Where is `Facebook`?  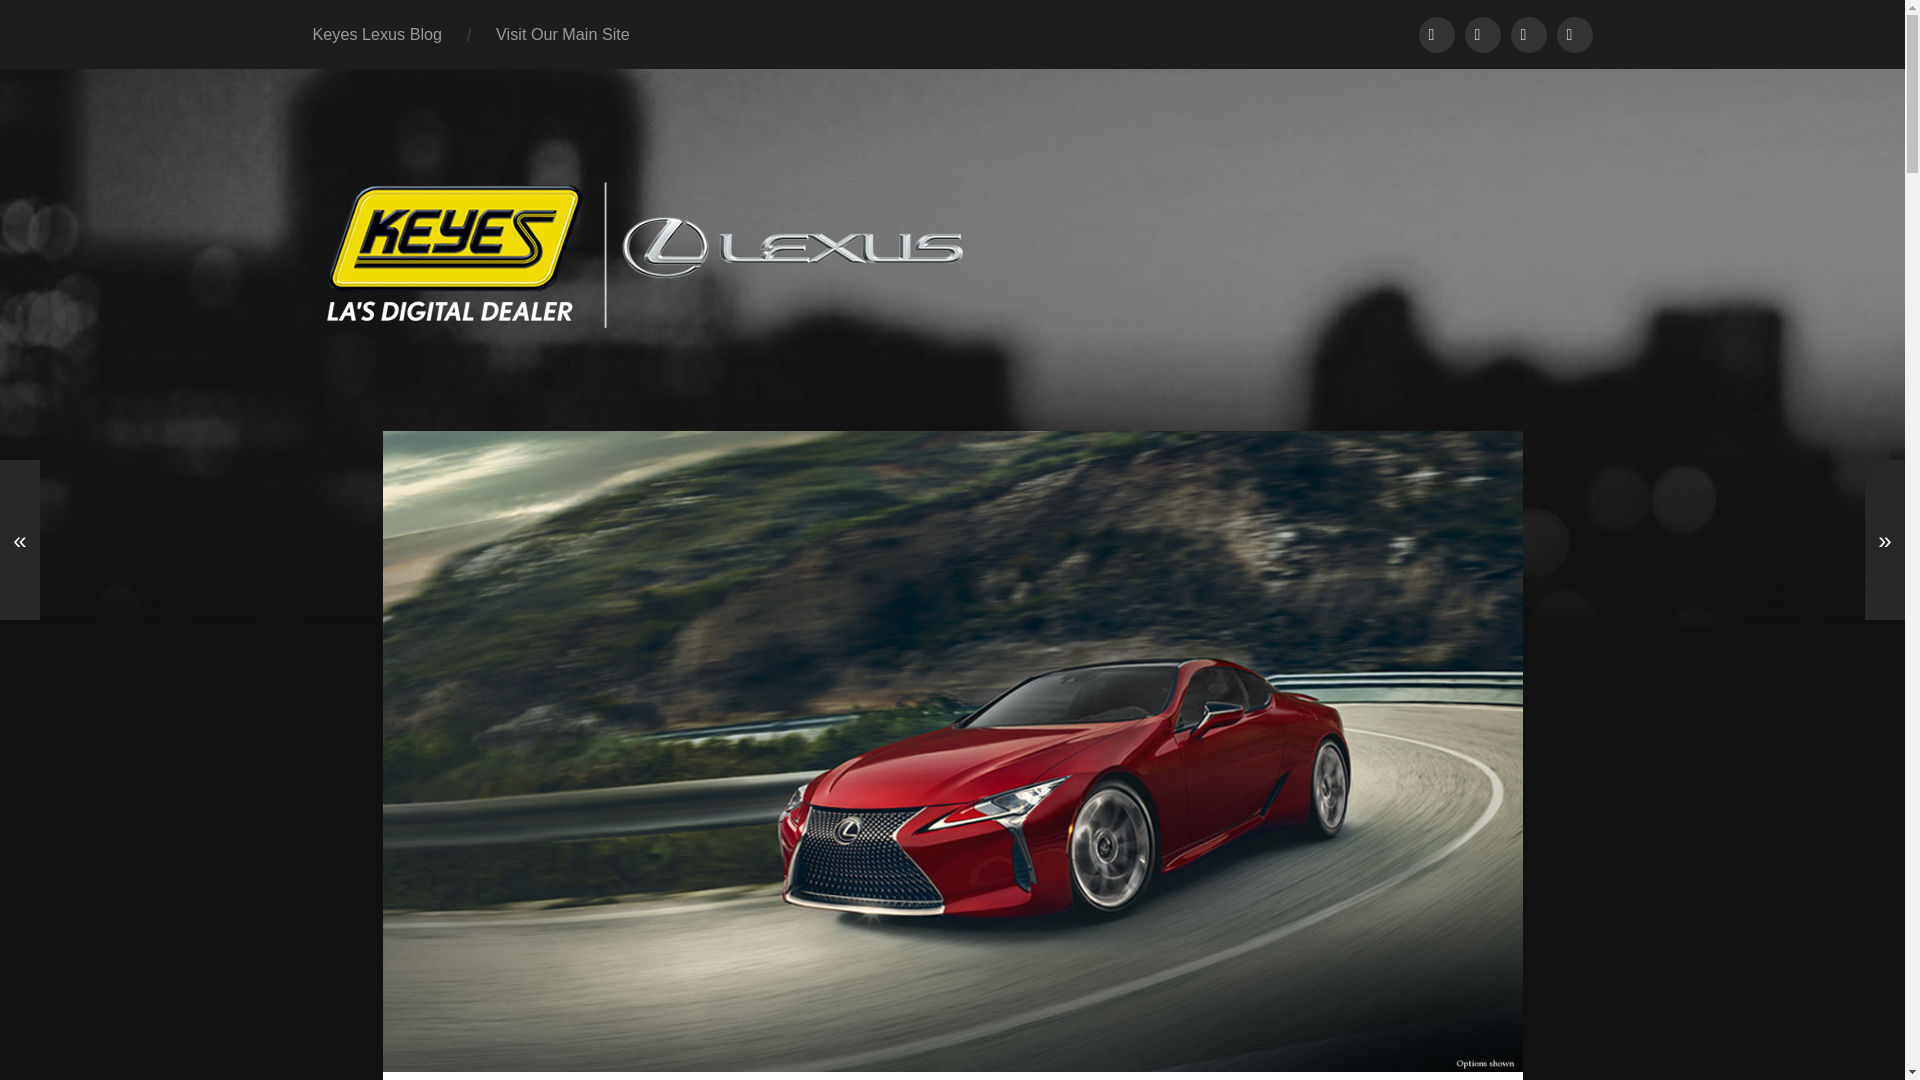 Facebook is located at coordinates (1527, 34).